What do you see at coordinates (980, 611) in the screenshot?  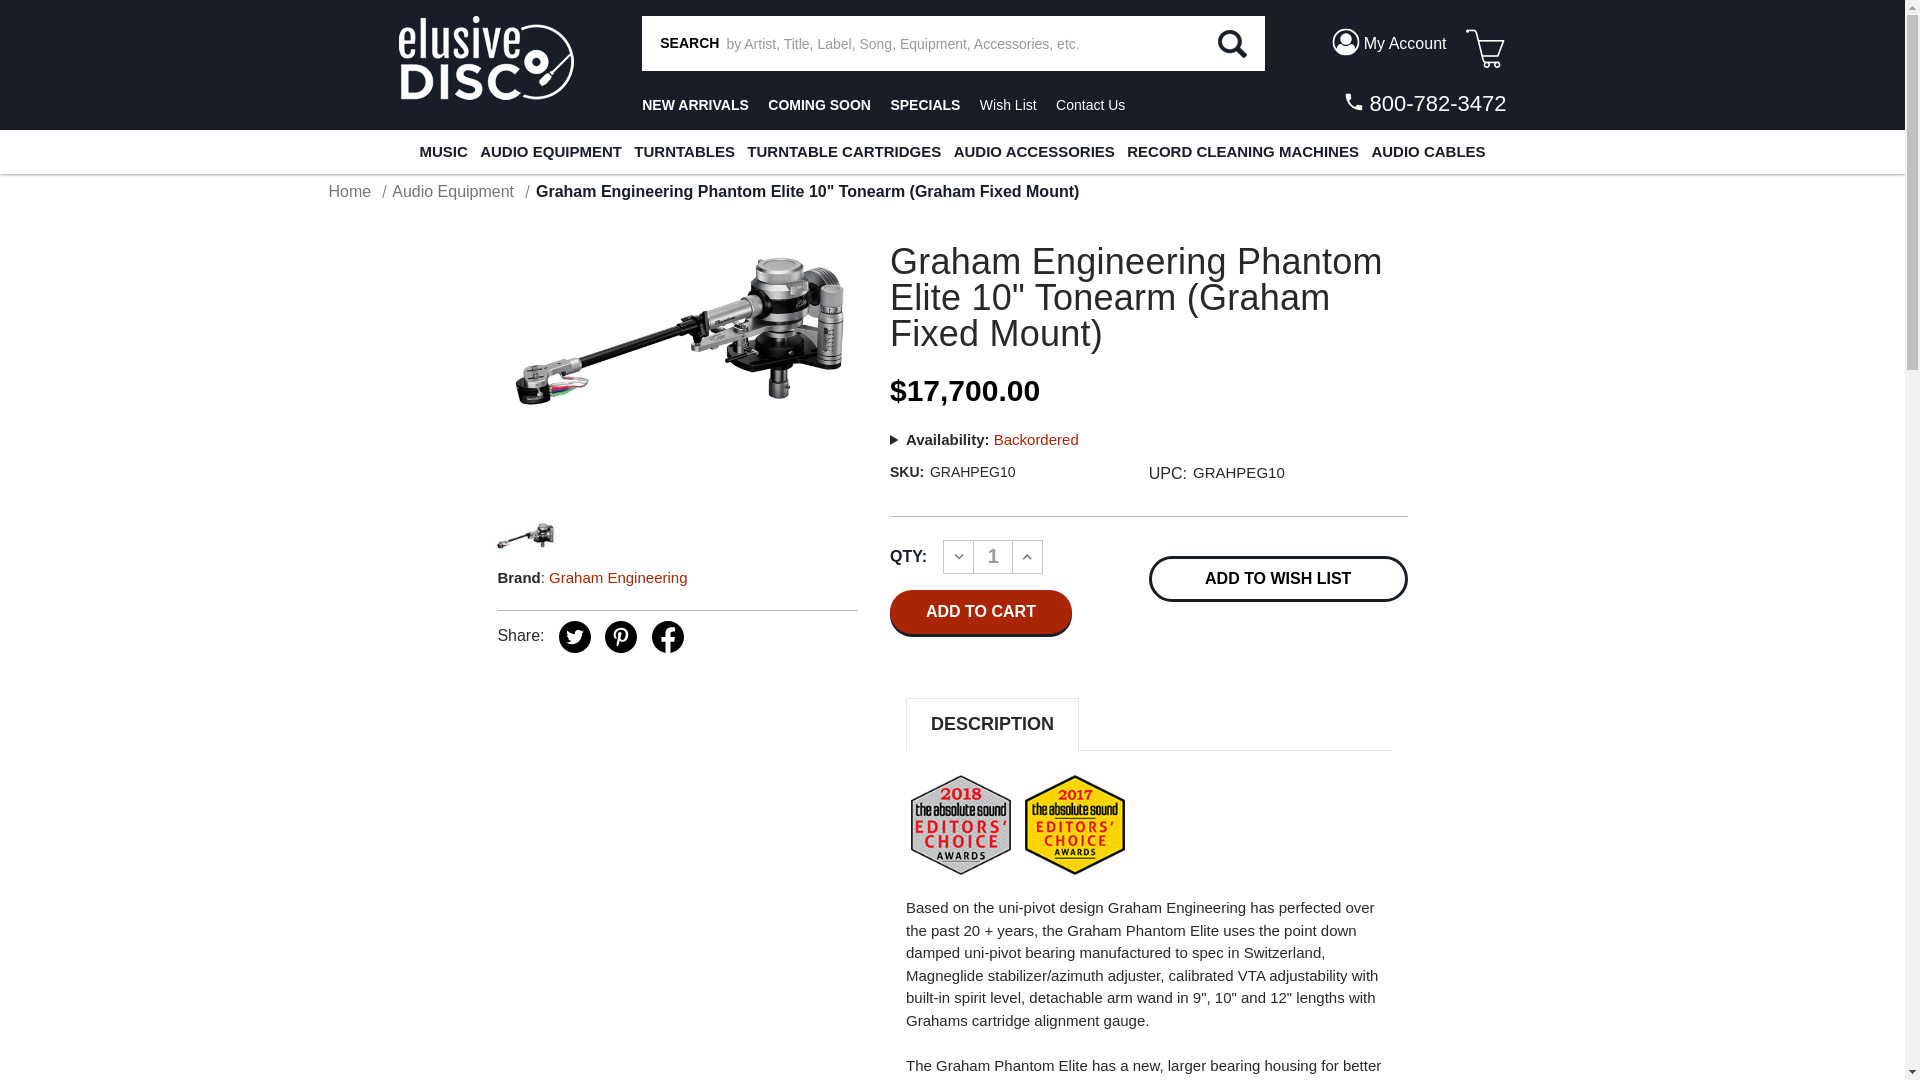 I see `Add to Cart` at bounding box center [980, 611].